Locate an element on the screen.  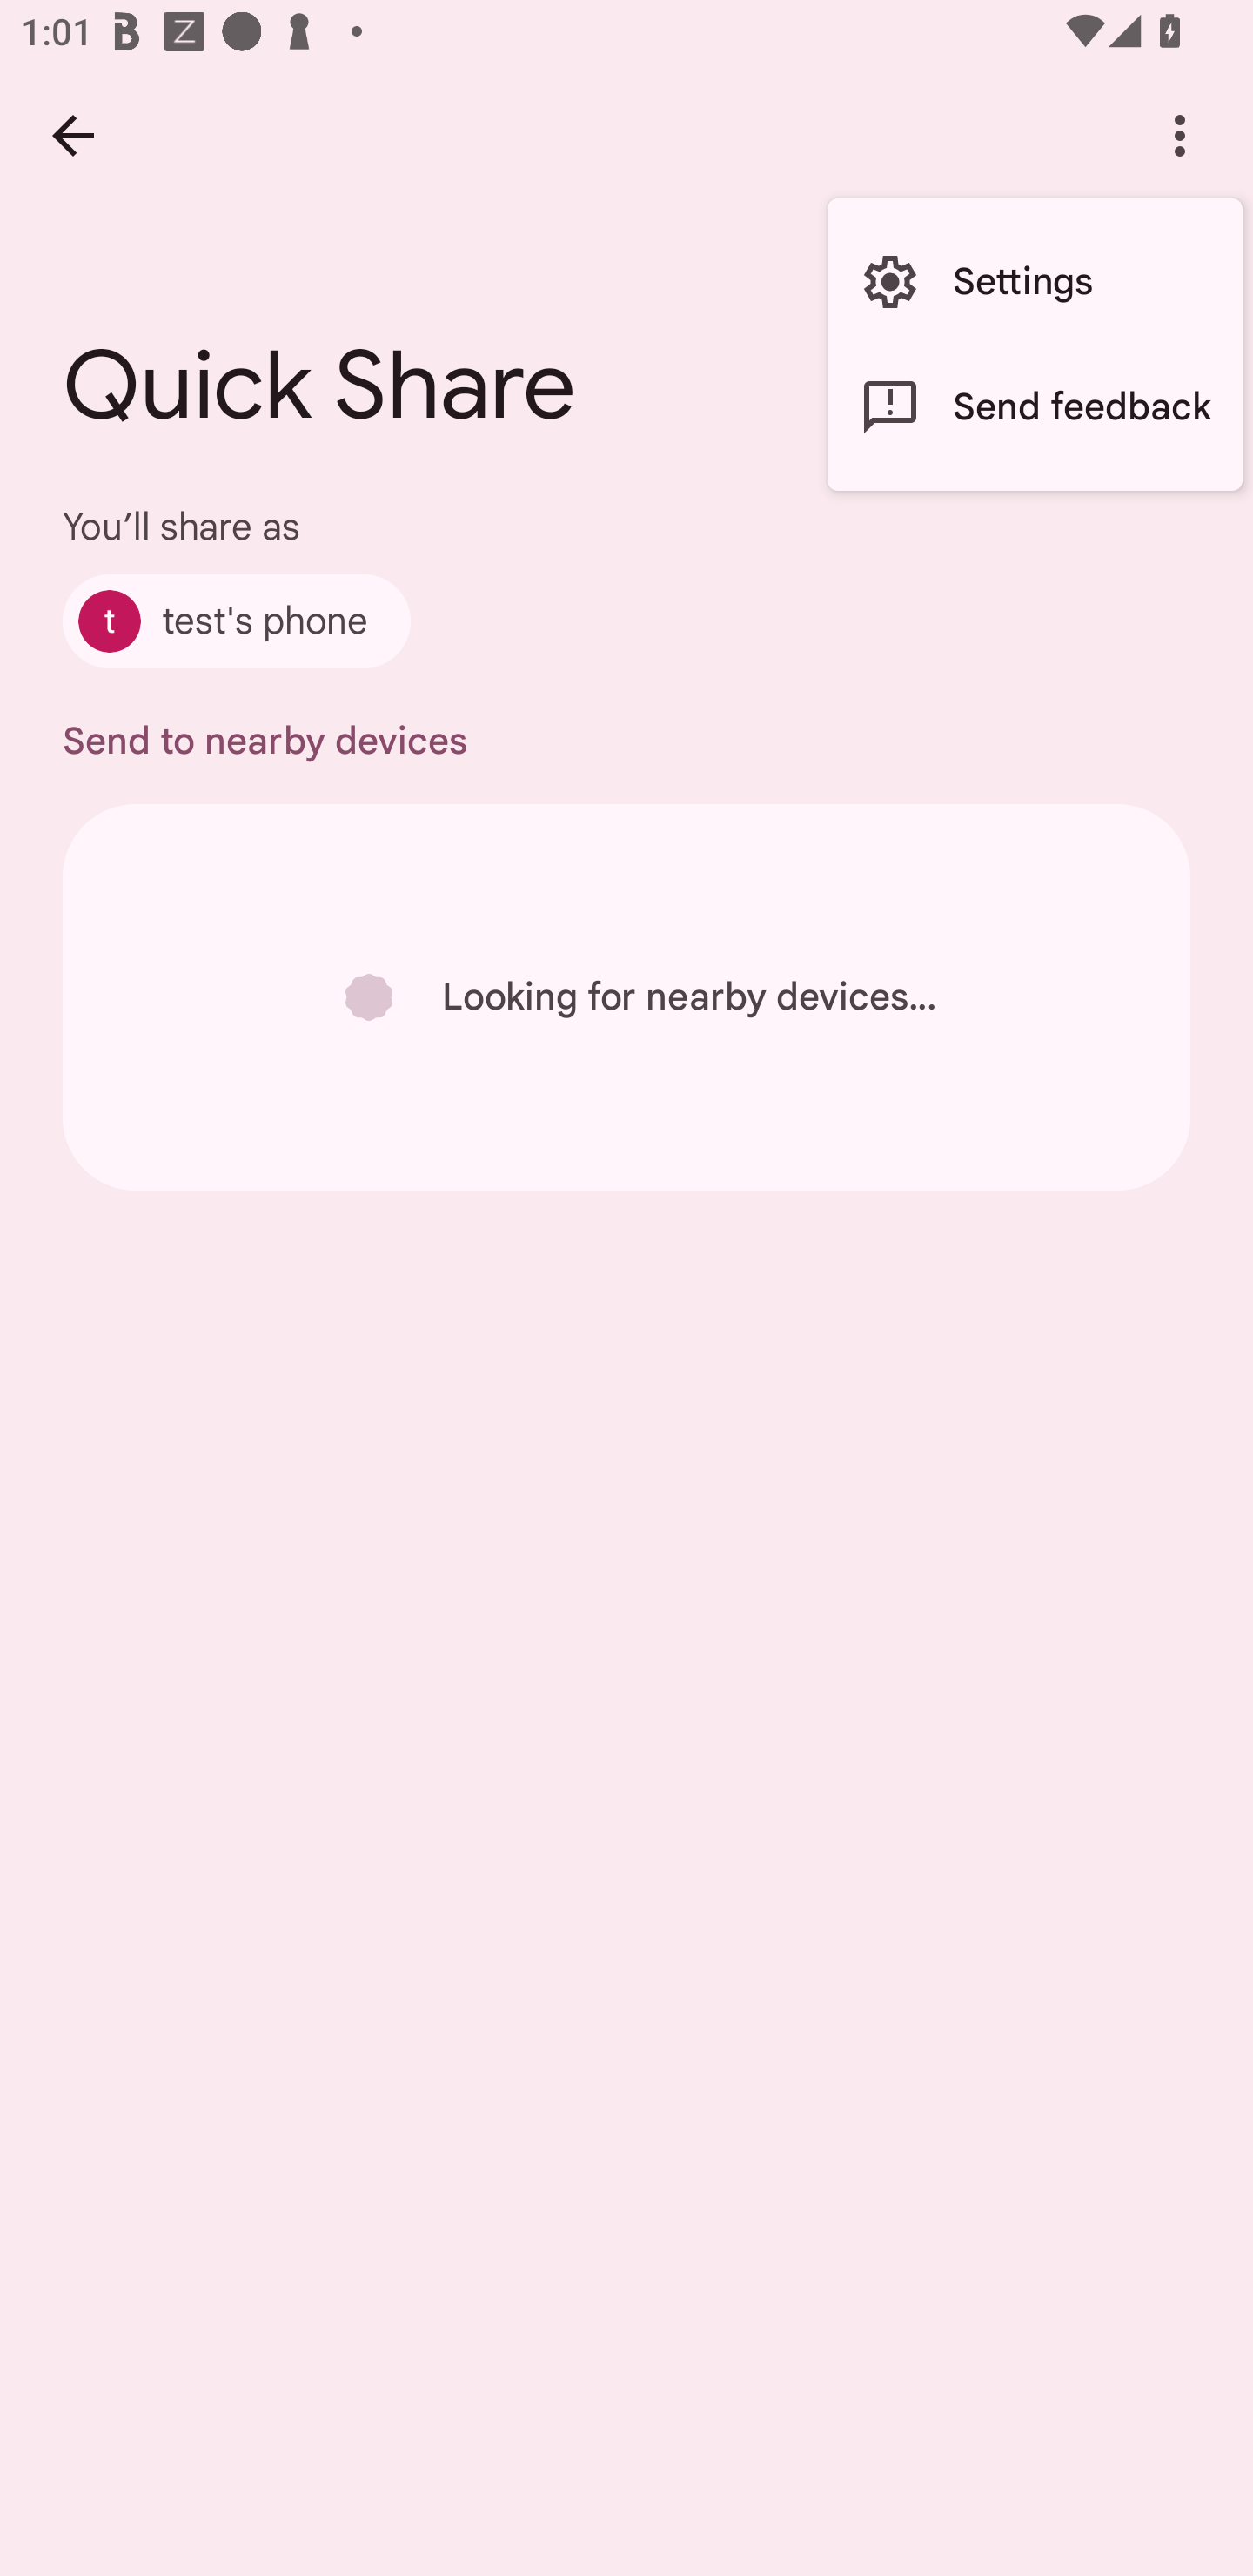
Settings is located at coordinates (1035, 282).